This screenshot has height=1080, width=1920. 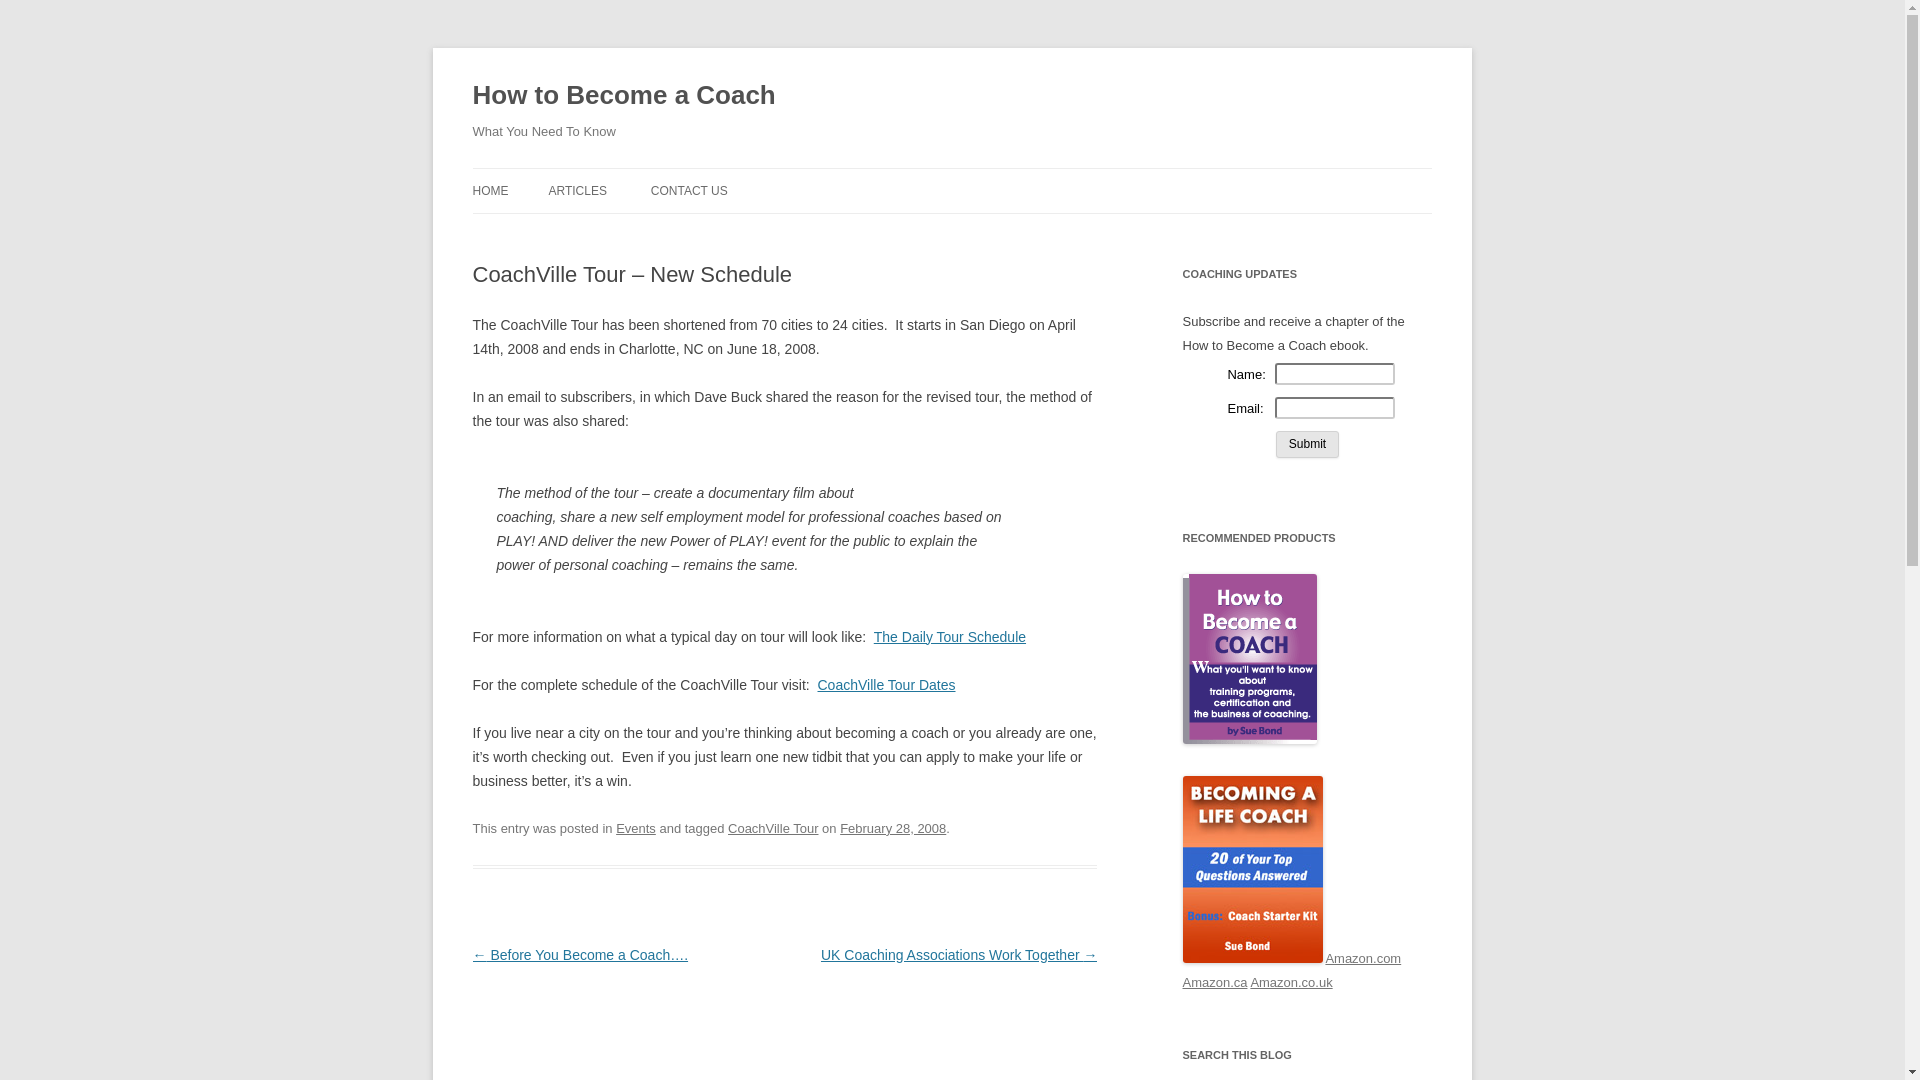 I want to click on February 28, 2008, so click(x=893, y=828).